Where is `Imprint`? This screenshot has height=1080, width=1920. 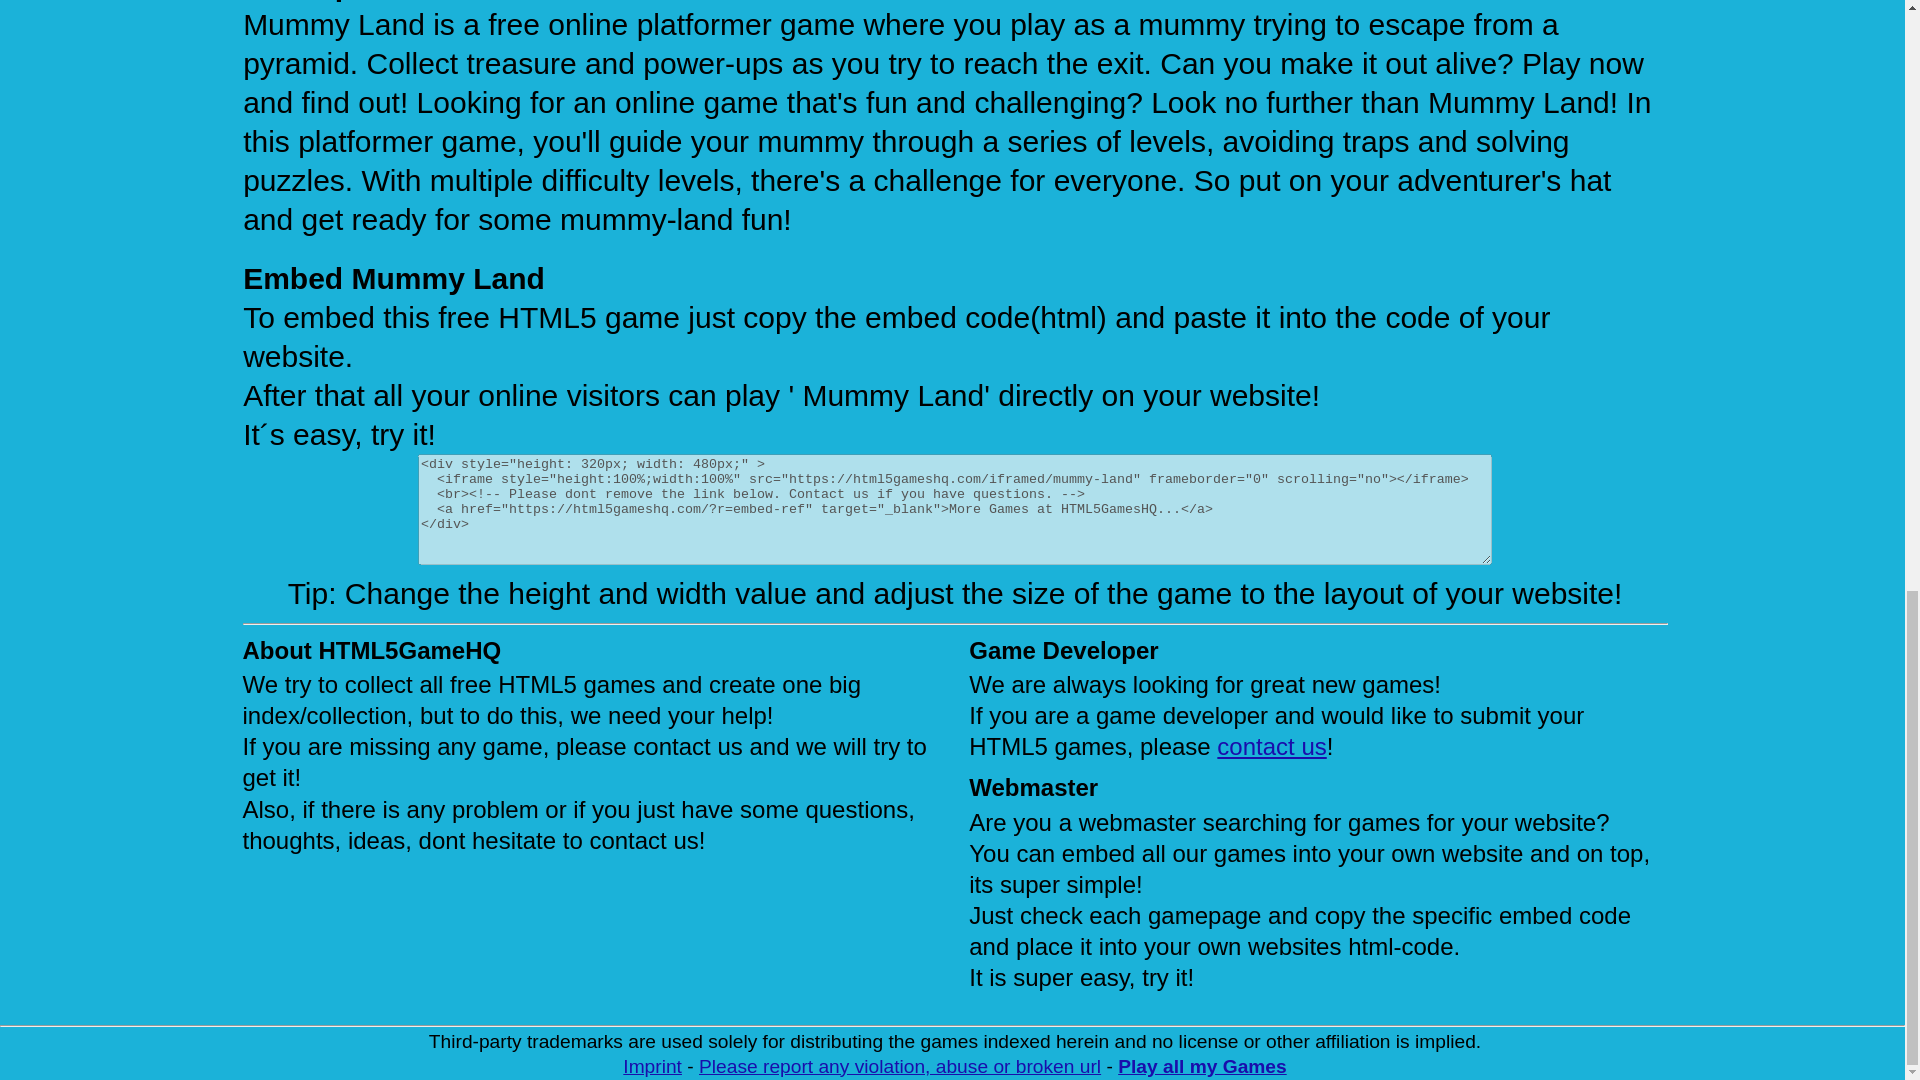 Imprint is located at coordinates (652, 1066).